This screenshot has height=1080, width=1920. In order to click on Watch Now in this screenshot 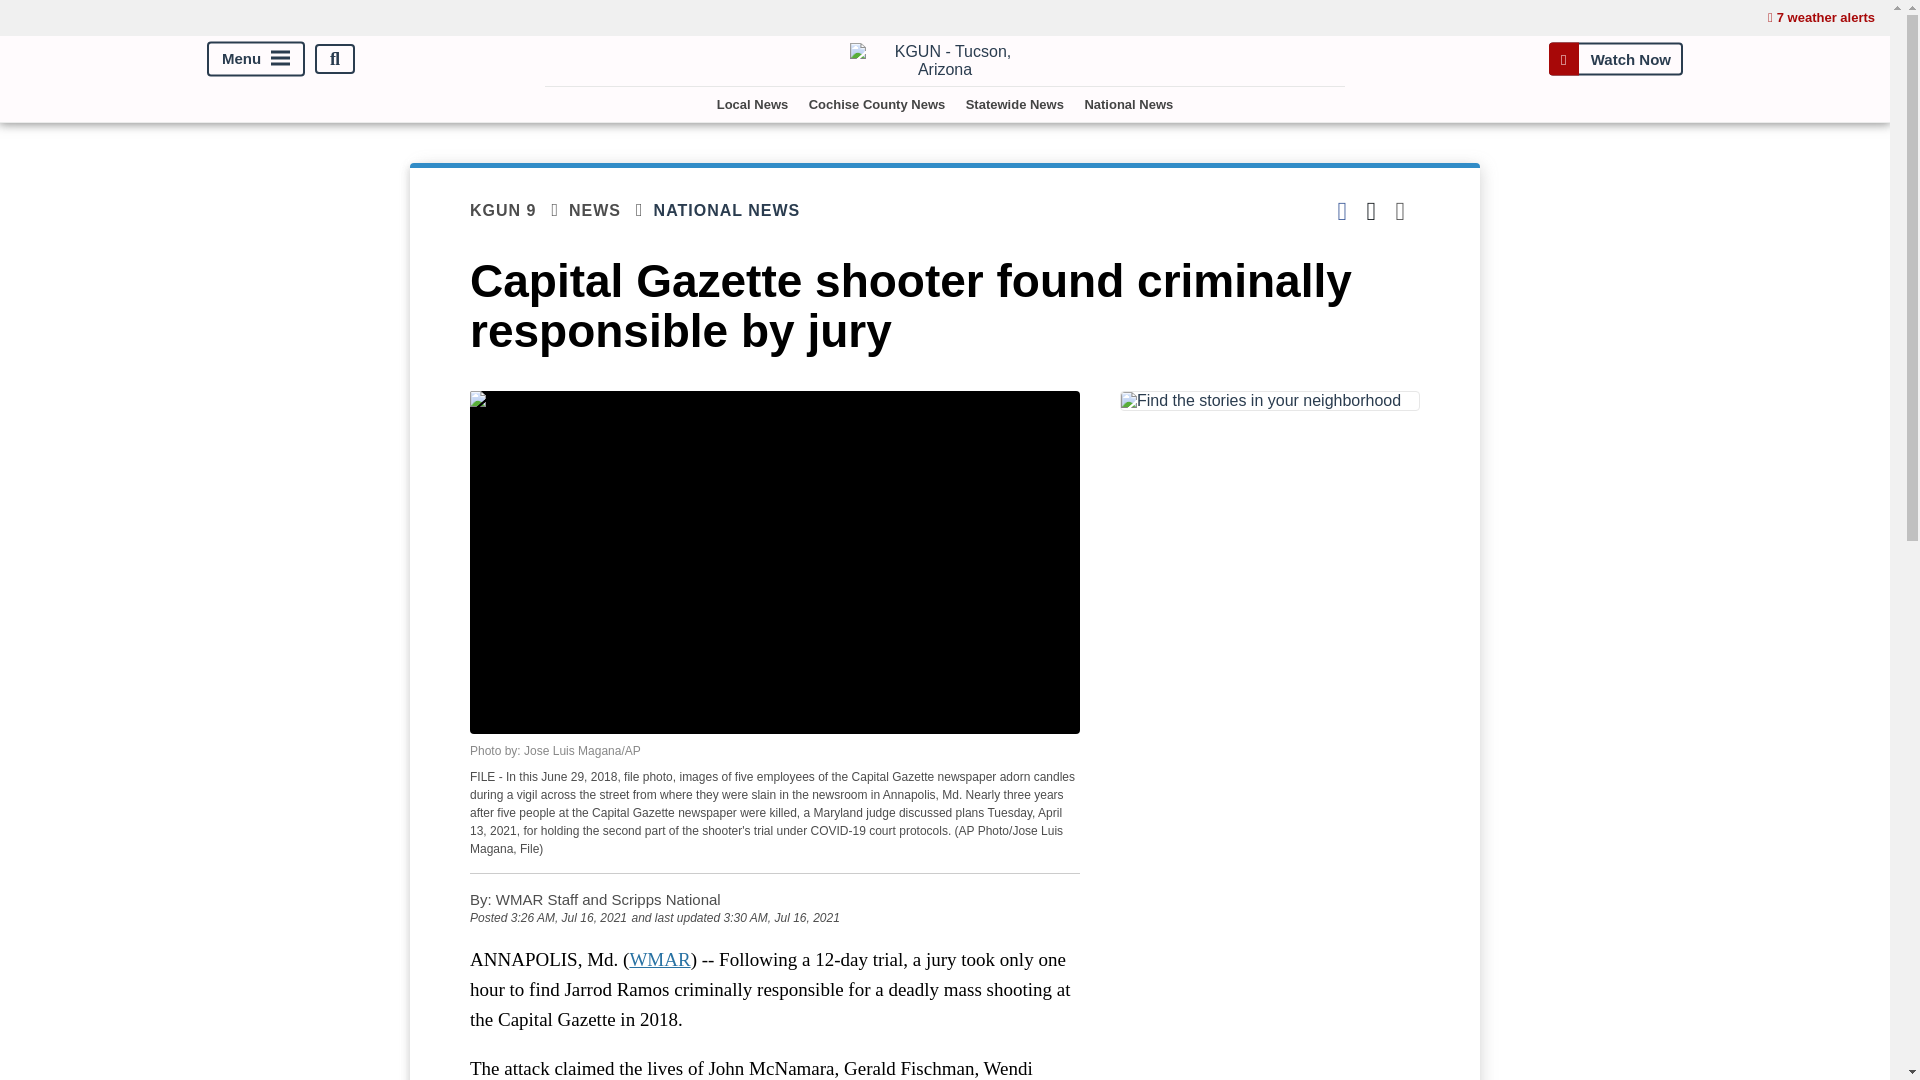, I will do `click(1615, 58)`.